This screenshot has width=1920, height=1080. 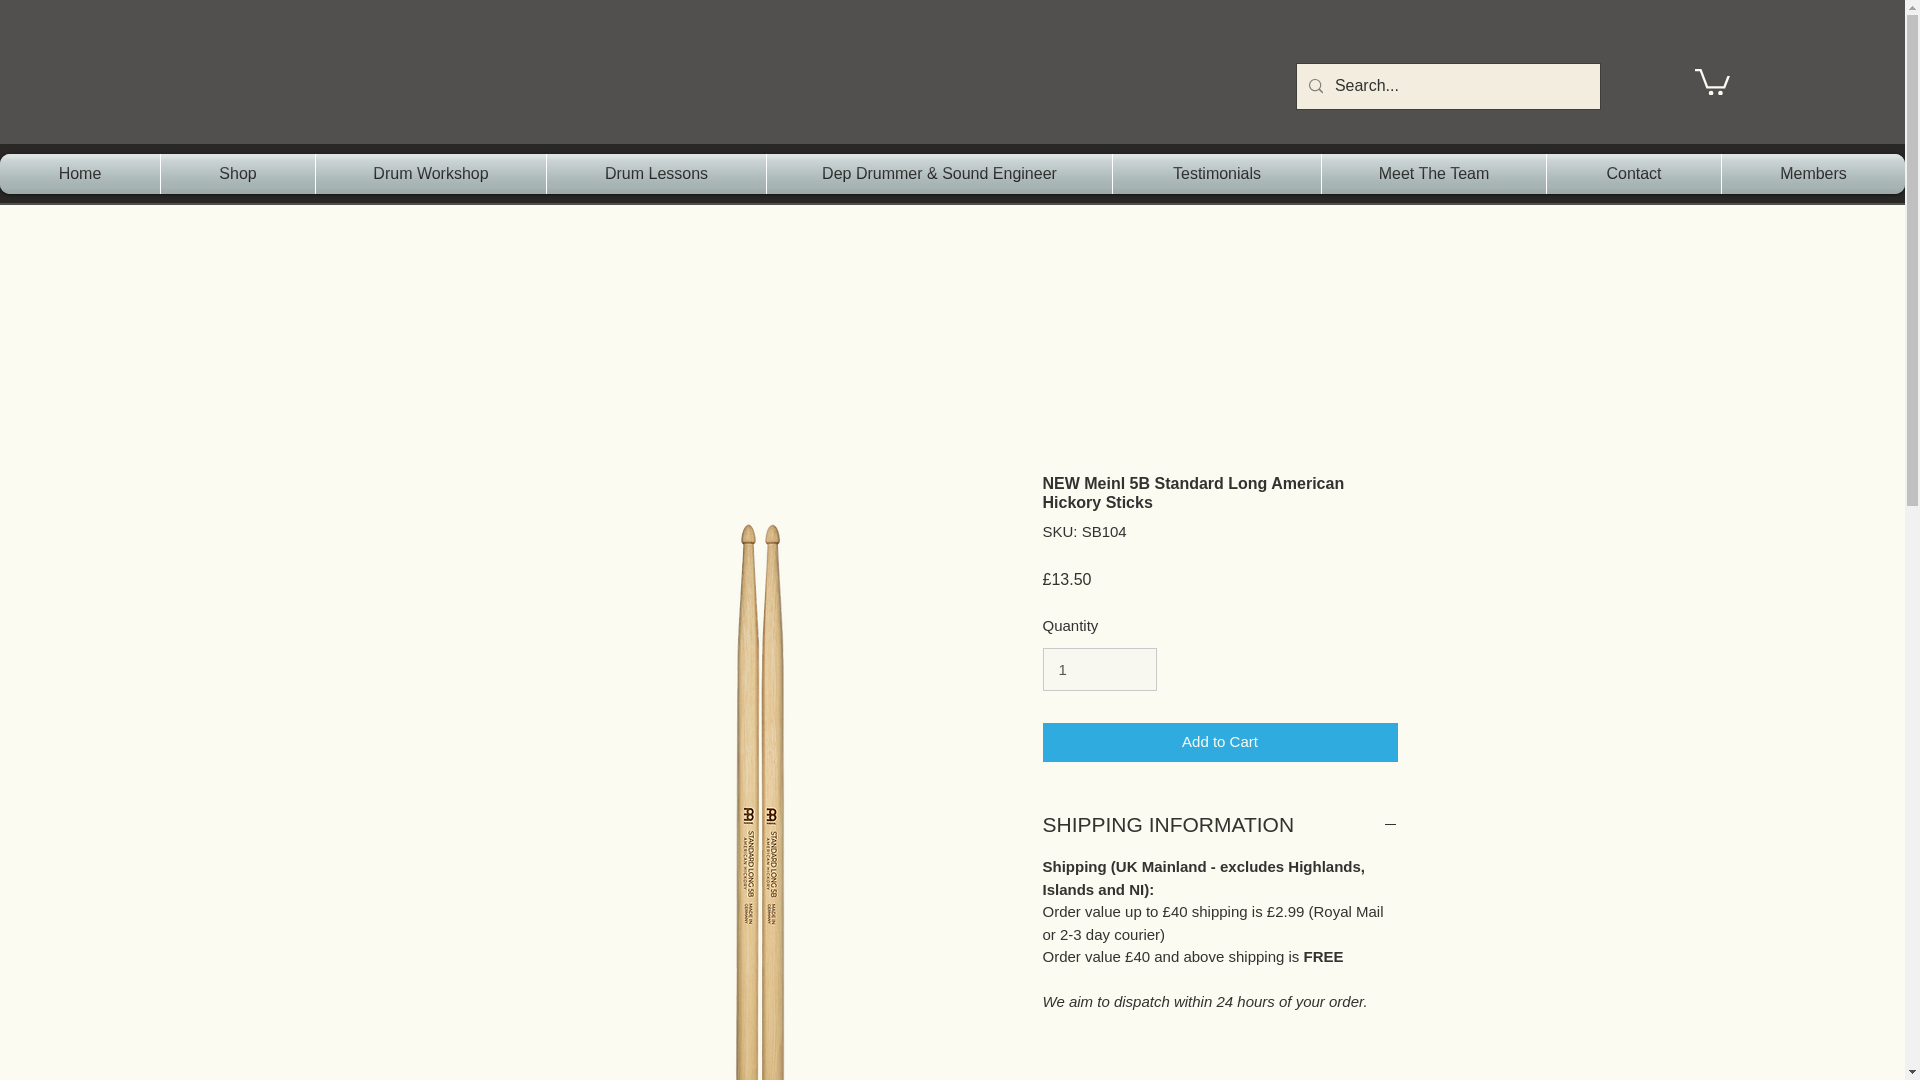 What do you see at coordinates (1098, 670) in the screenshot?
I see `1` at bounding box center [1098, 670].